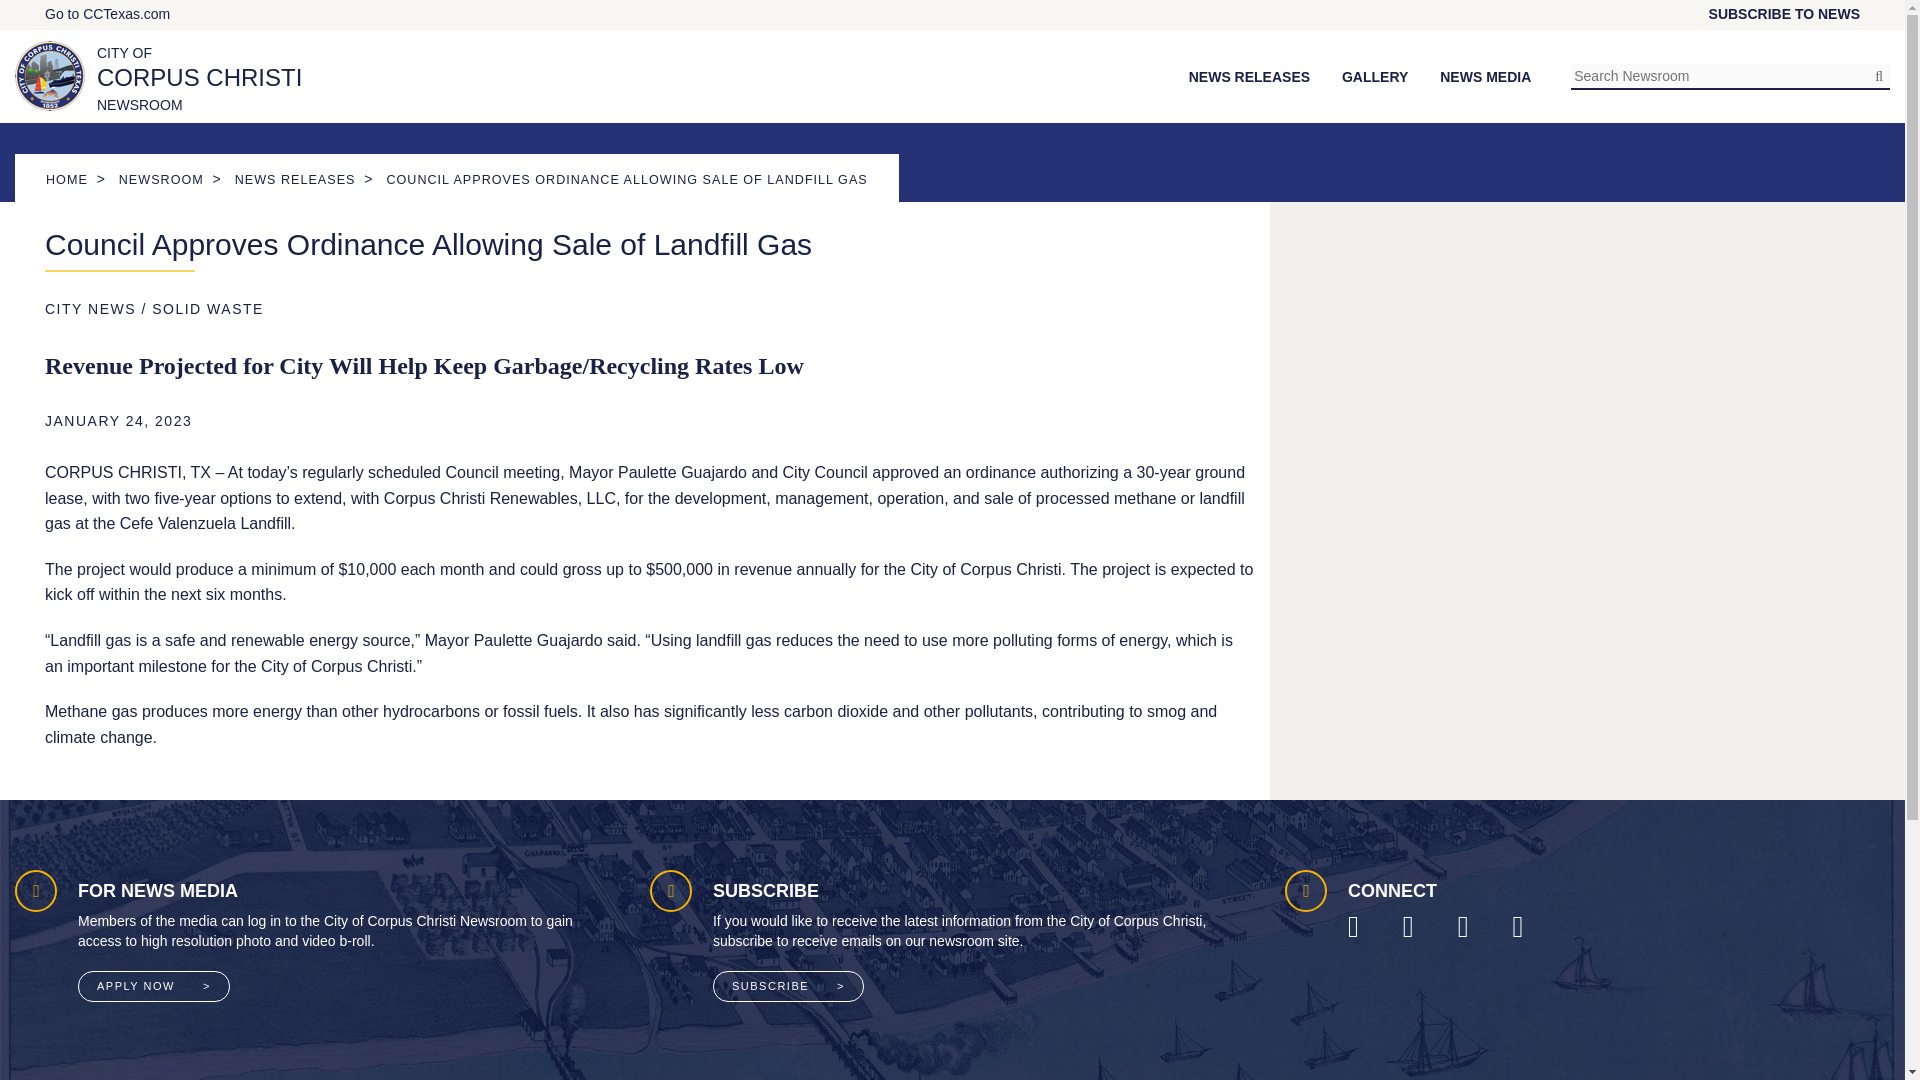 This screenshot has height=1080, width=1920. Describe the element at coordinates (1485, 77) in the screenshot. I see `SOLID WASTE` at that location.